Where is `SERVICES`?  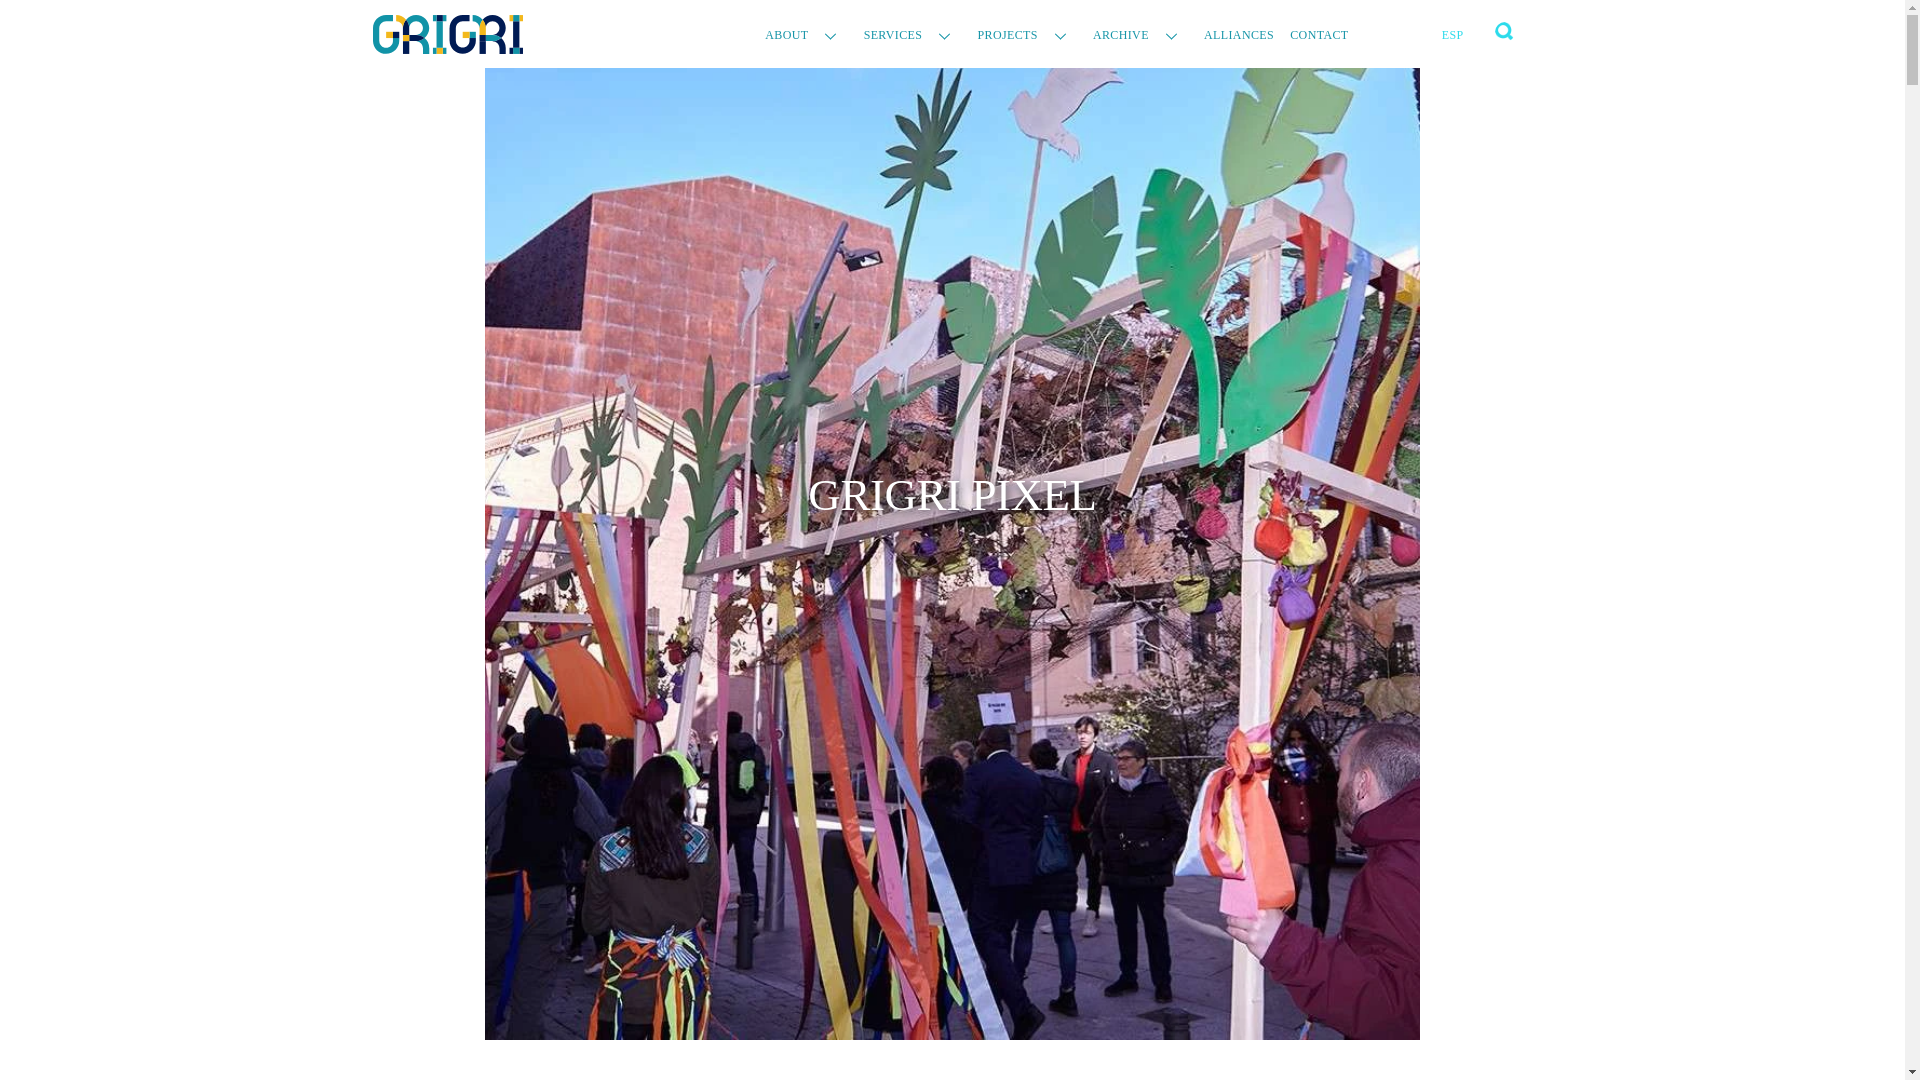
SERVICES is located at coordinates (912, 35).